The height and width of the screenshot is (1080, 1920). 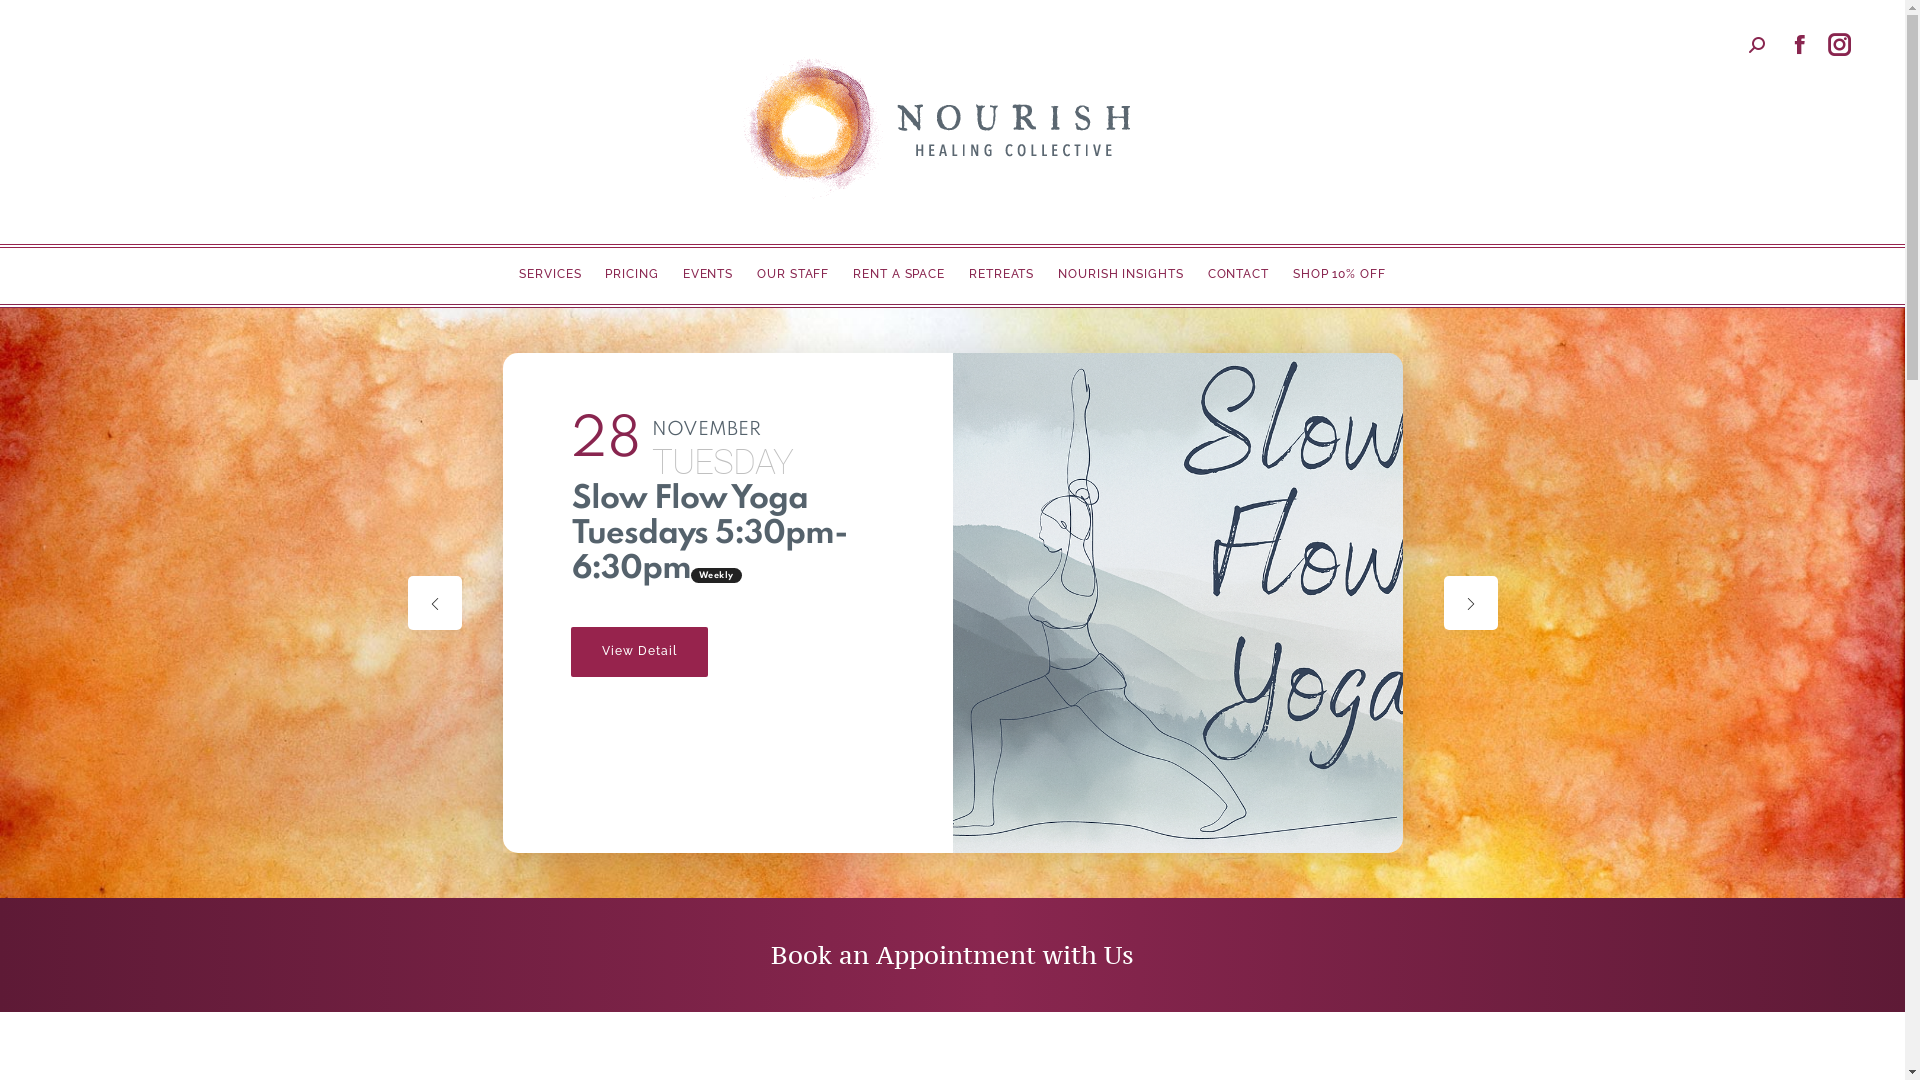 What do you see at coordinates (632, 274) in the screenshot?
I see `PRICING` at bounding box center [632, 274].